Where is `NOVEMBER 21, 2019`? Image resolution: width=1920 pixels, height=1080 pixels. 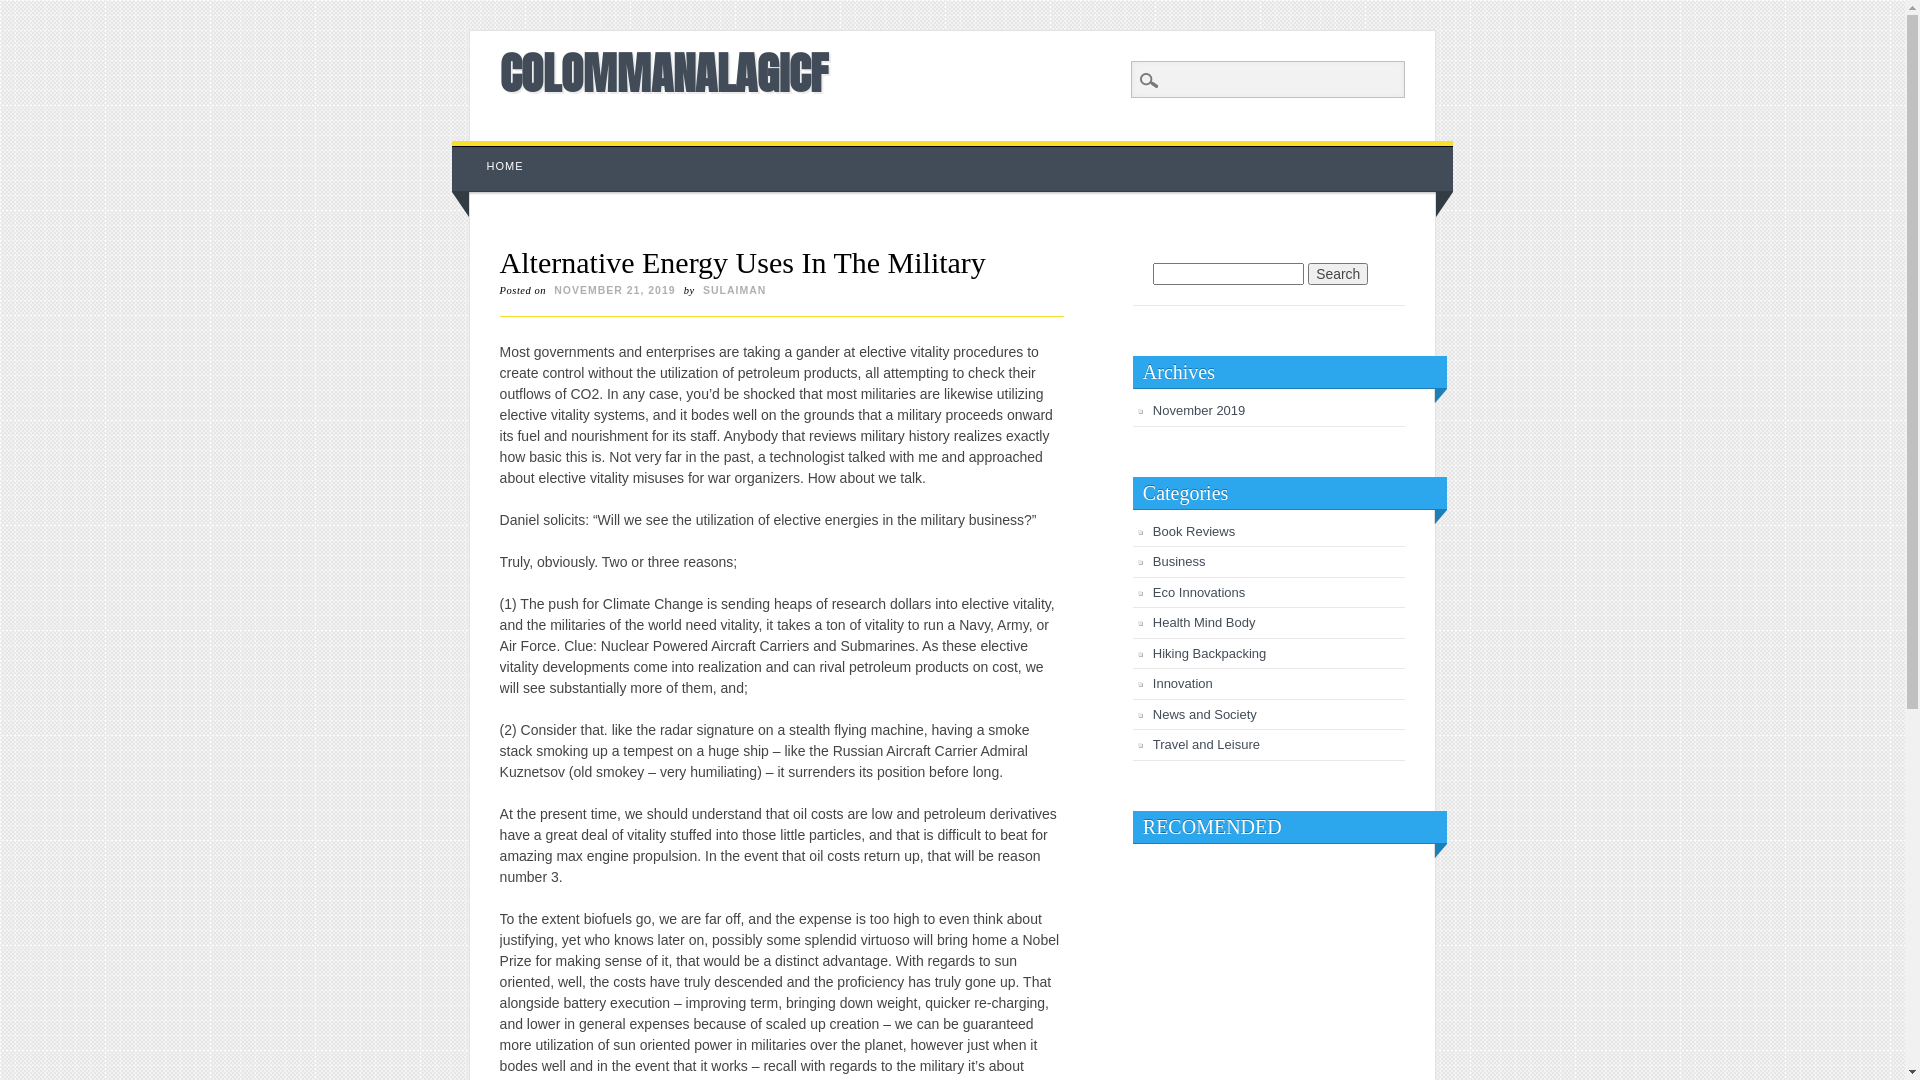 NOVEMBER 21, 2019 is located at coordinates (614, 290).